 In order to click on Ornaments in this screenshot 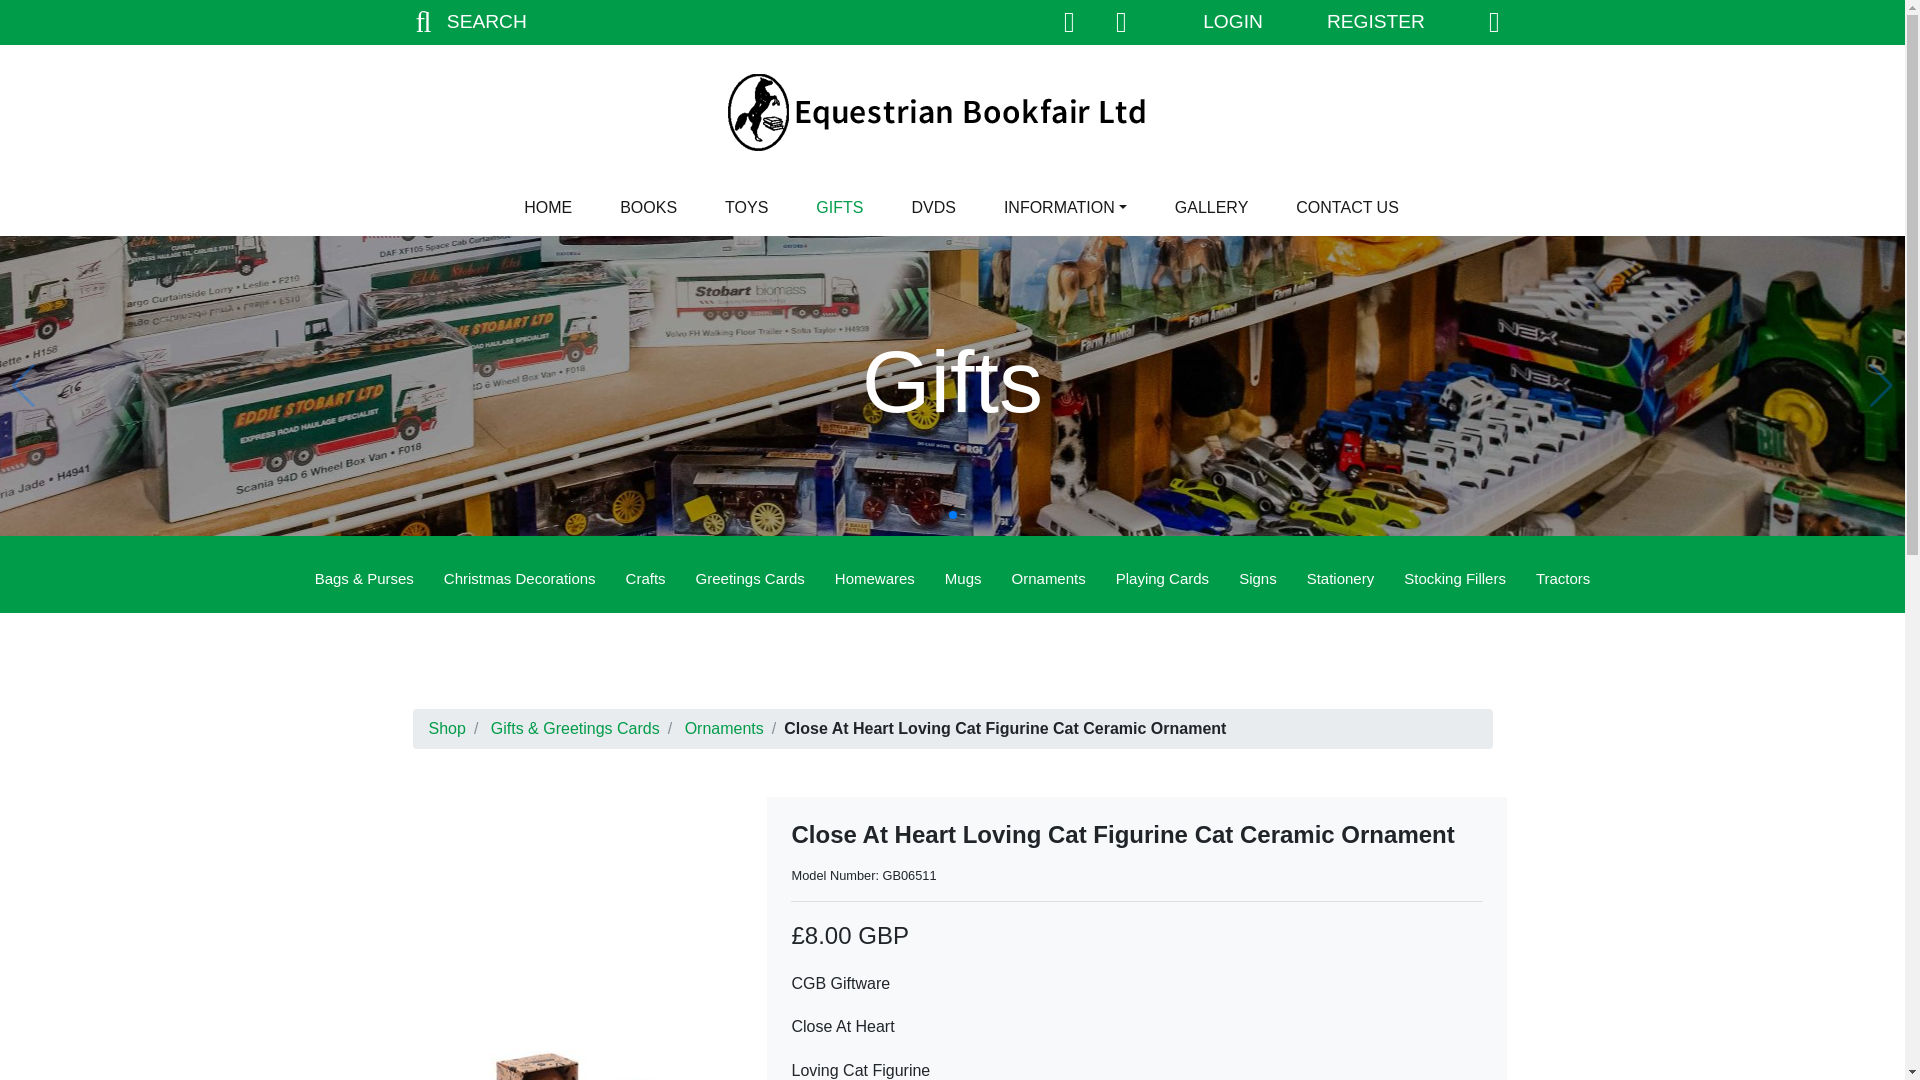, I will do `click(1048, 580)`.